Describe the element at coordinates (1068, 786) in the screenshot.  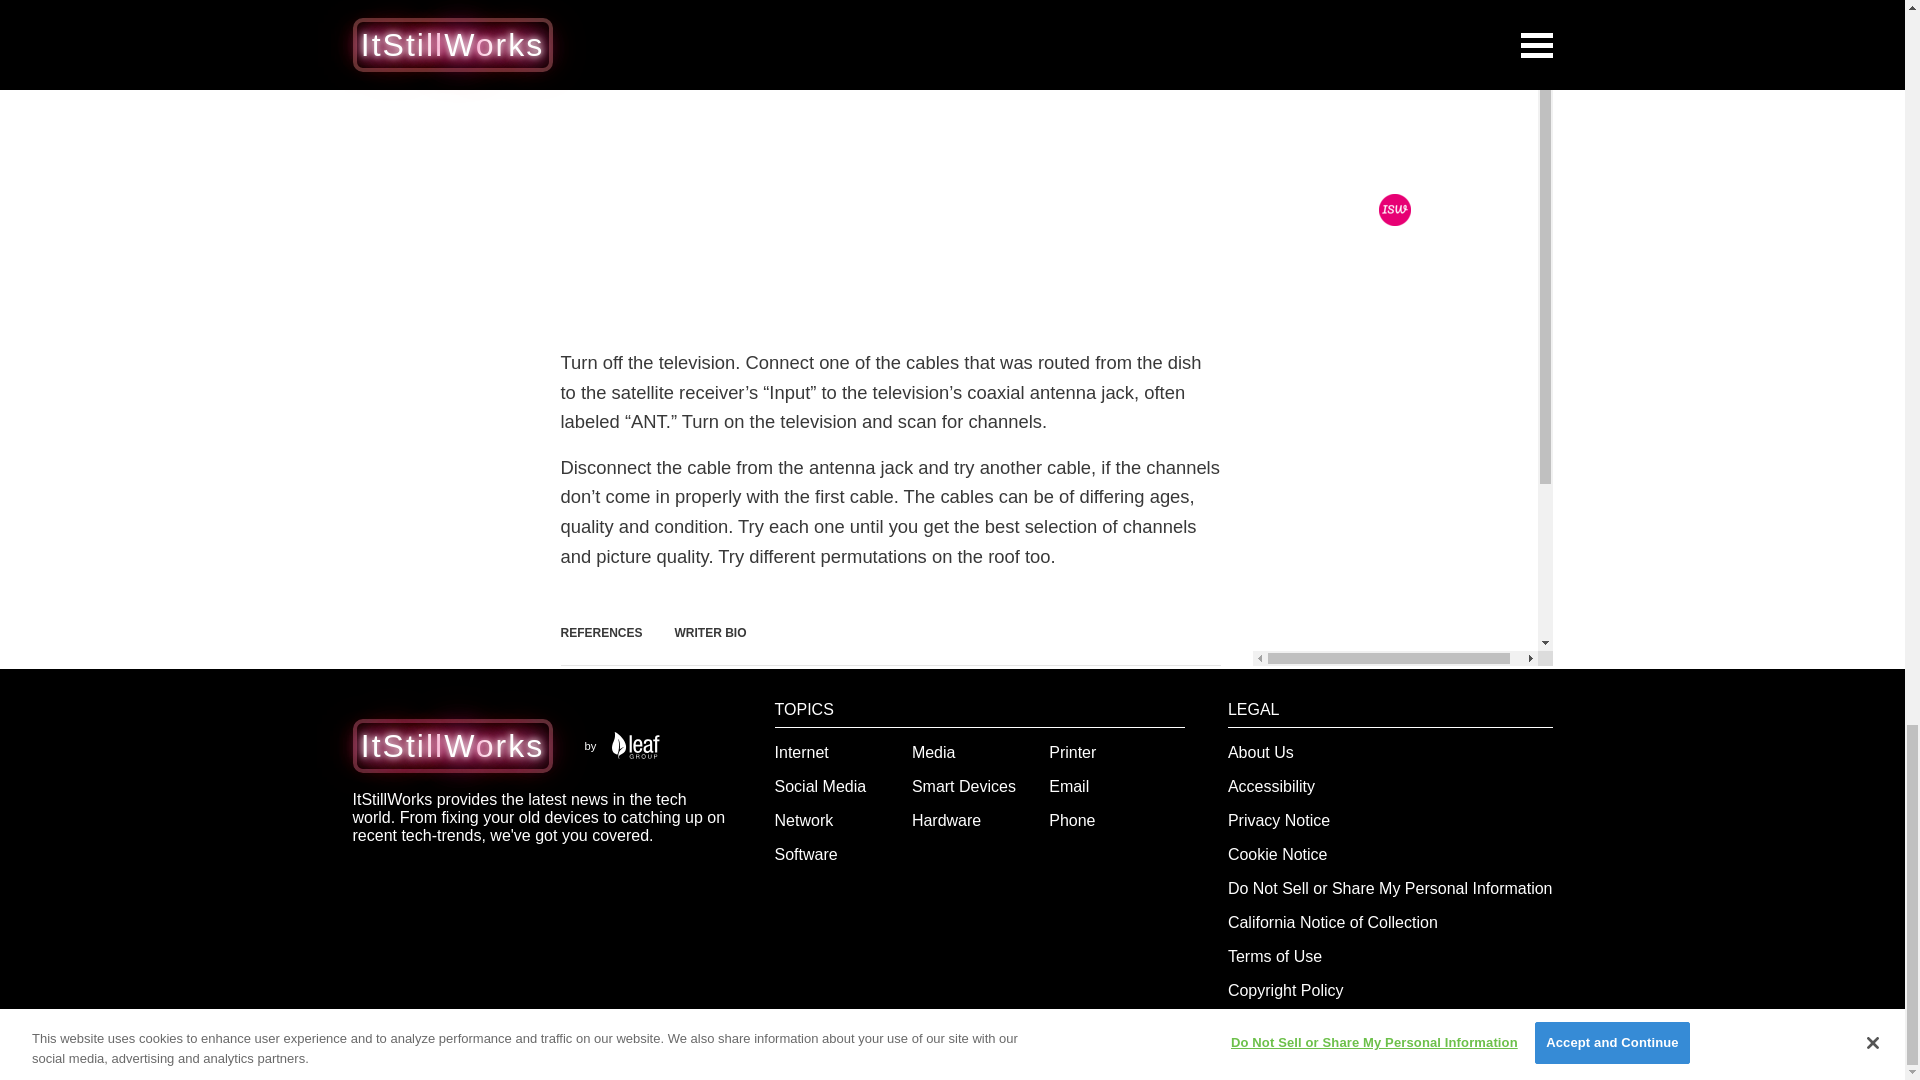
I see `Email` at that location.